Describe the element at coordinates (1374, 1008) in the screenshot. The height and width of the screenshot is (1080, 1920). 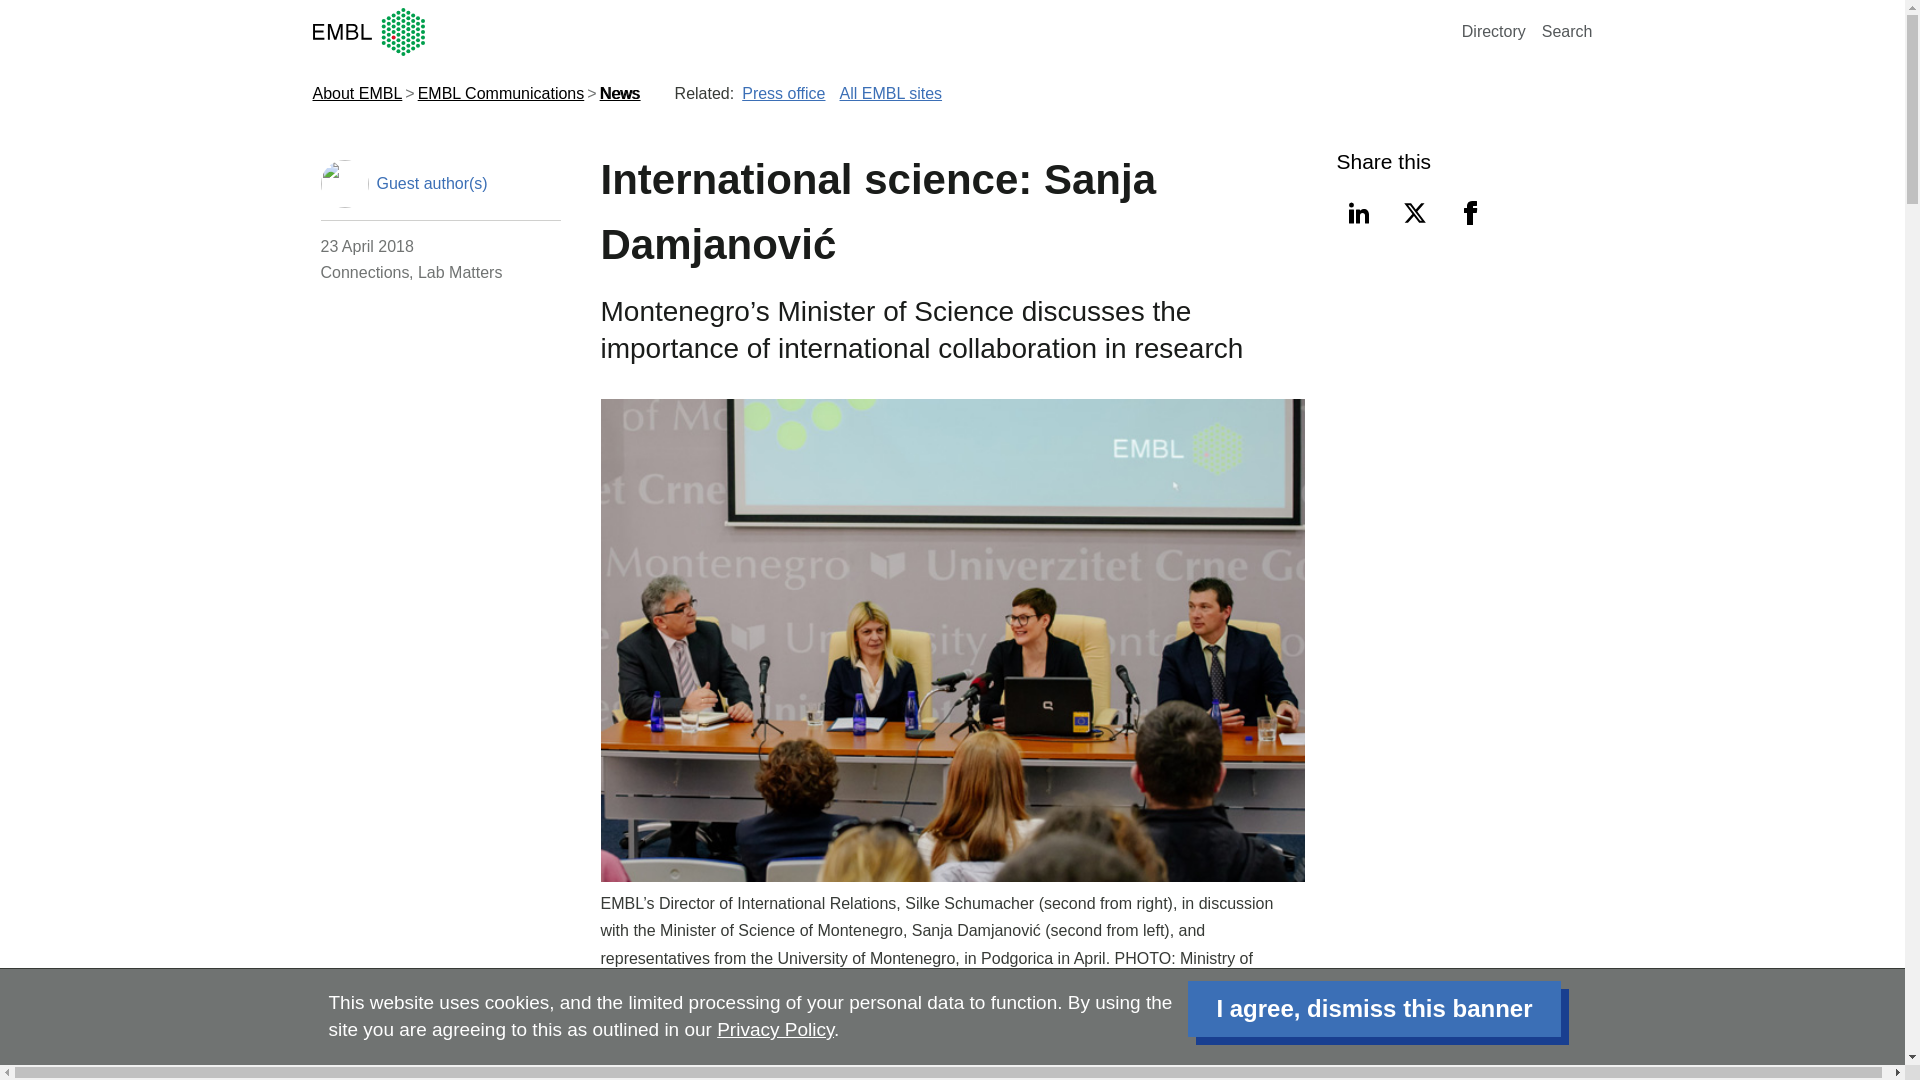
I see `I agree, dismiss this banner` at that location.